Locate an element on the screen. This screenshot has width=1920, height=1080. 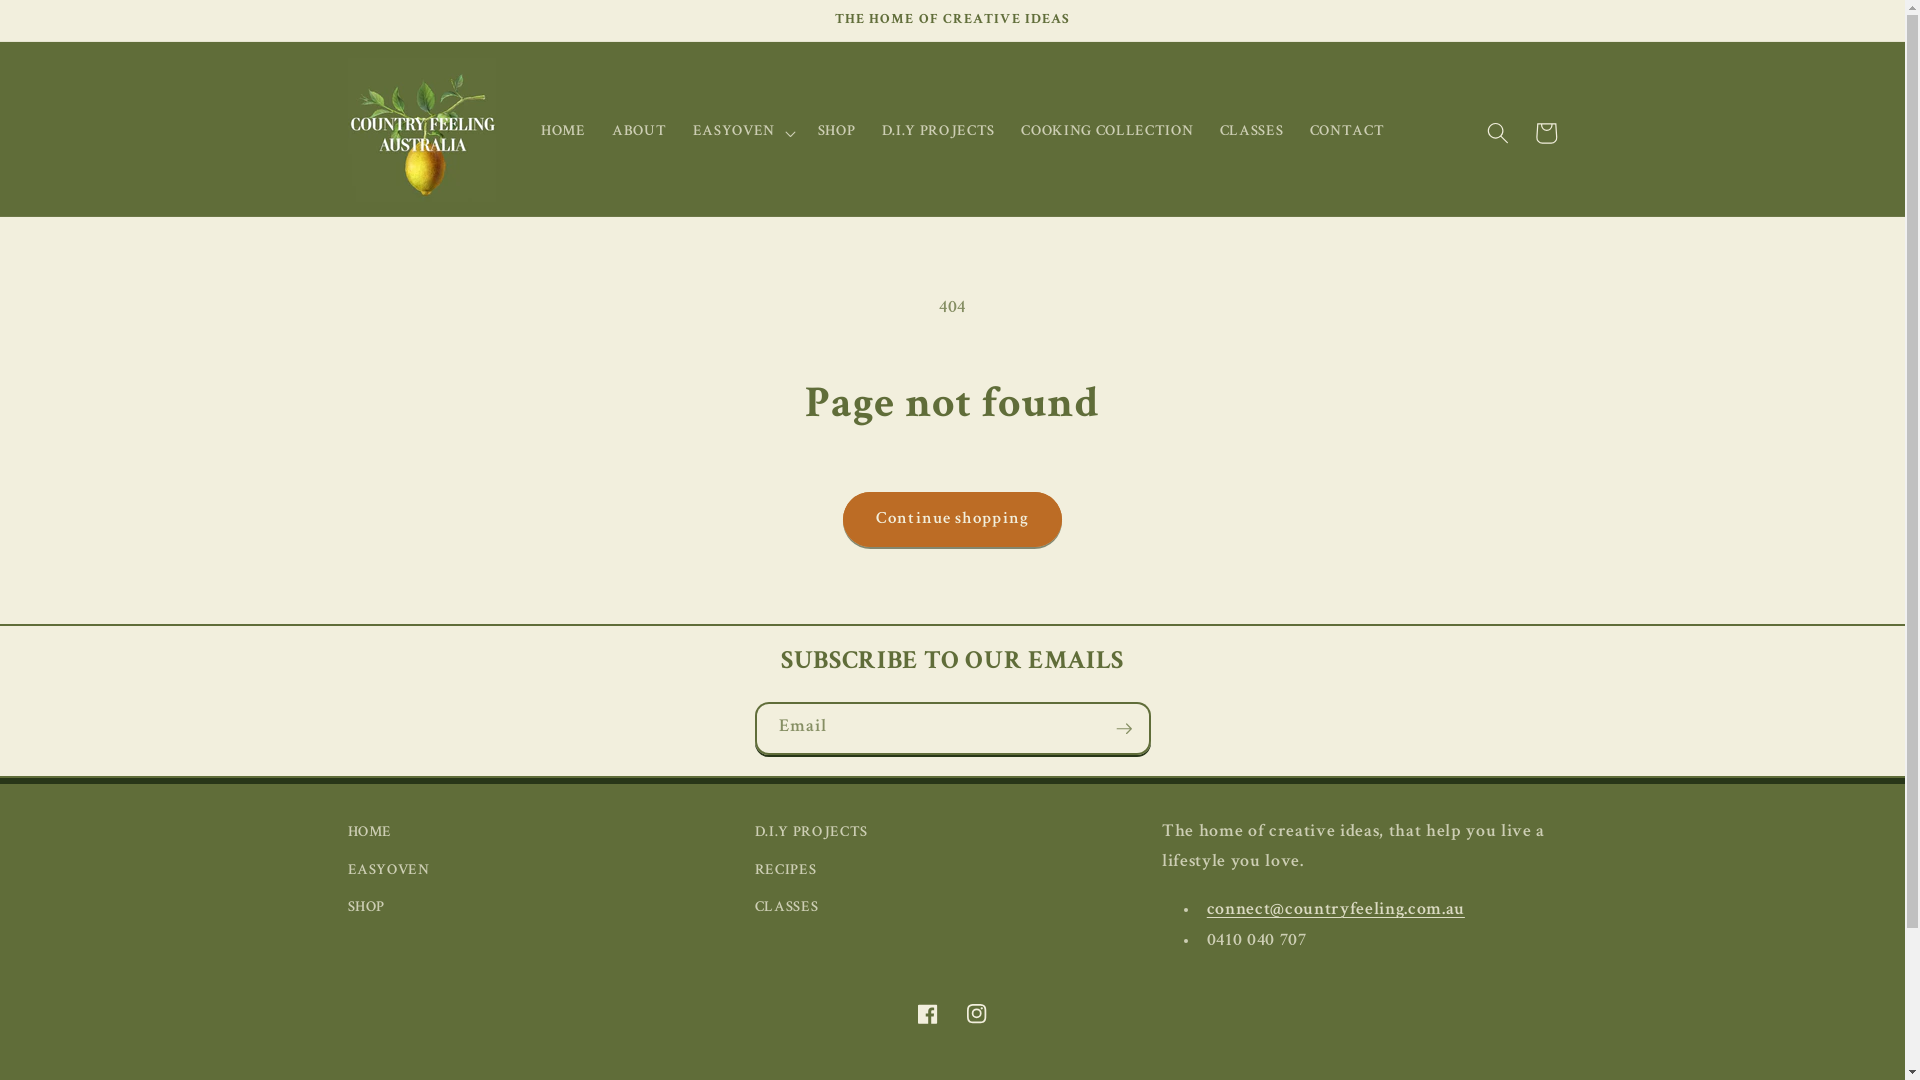
Instagram is located at coordinates (976, 1014).